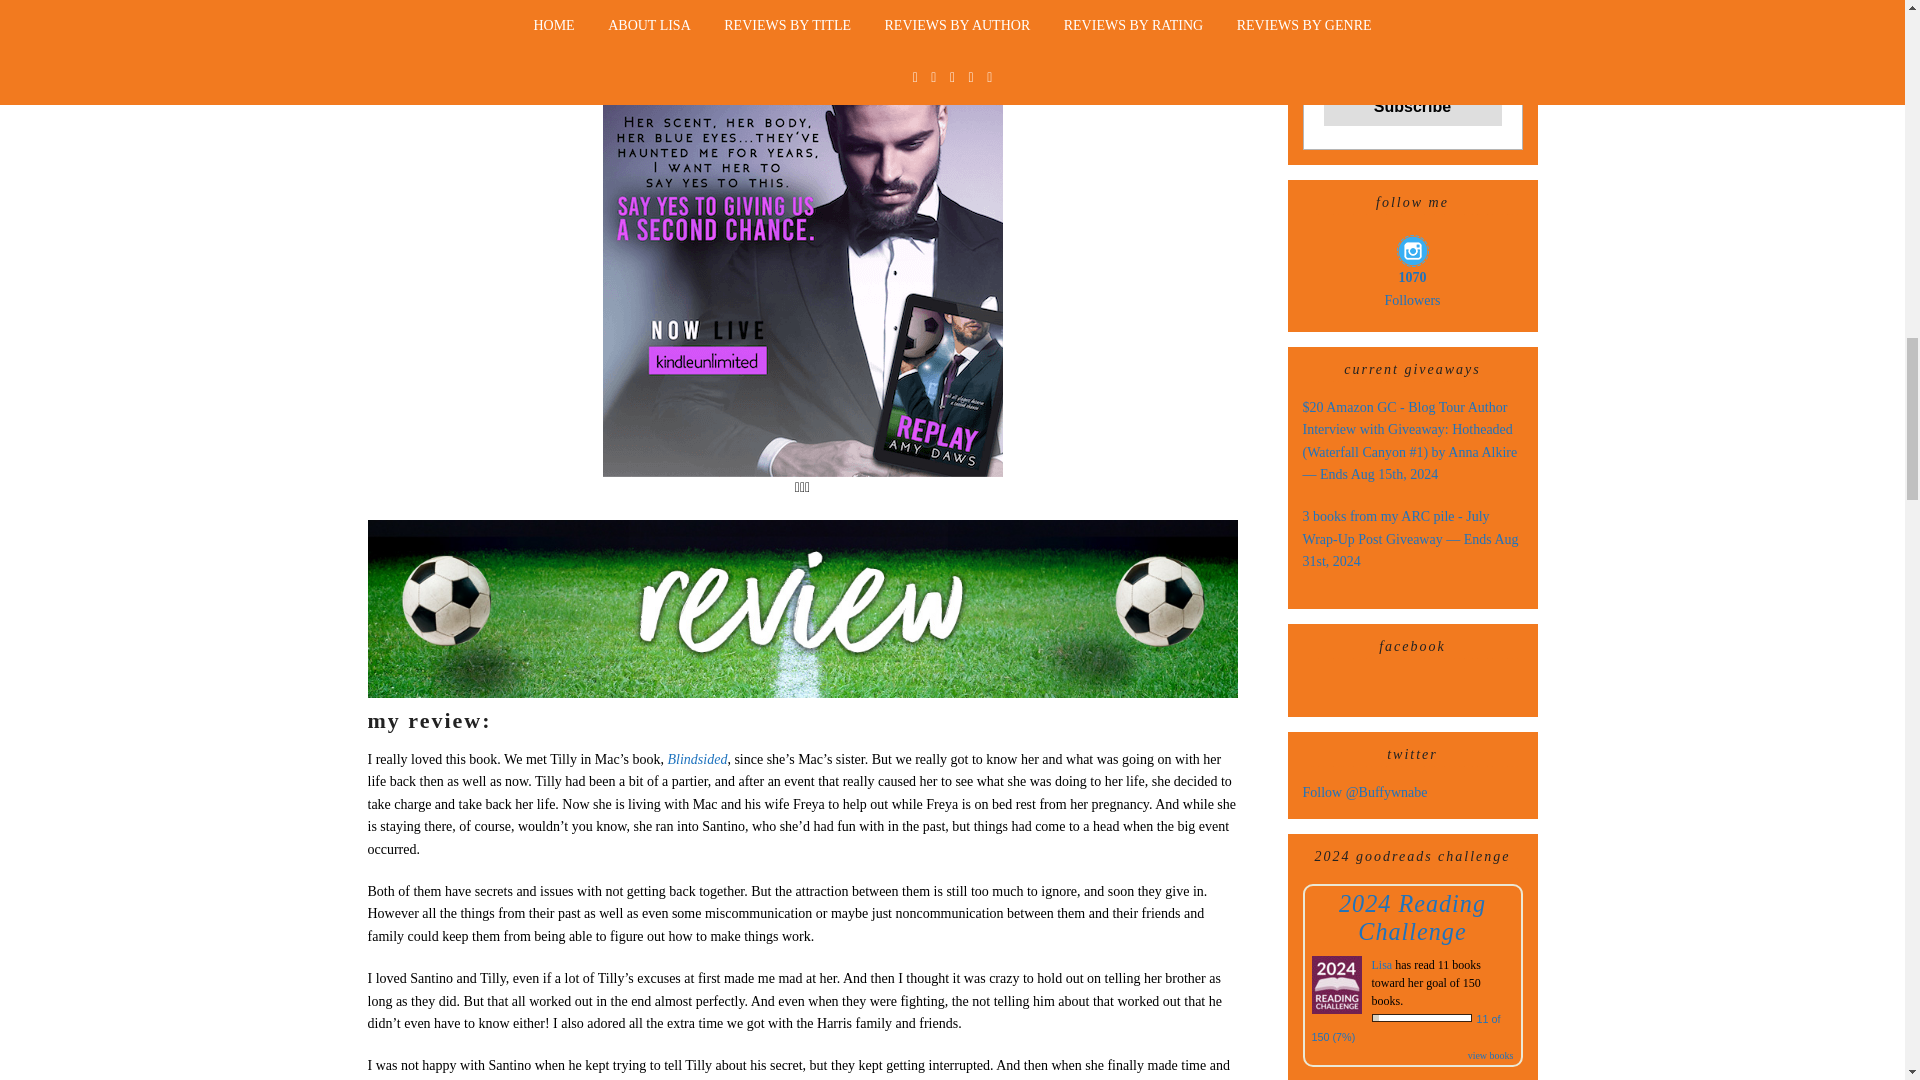 The image size is (1920, 1080). Describe the element at coordinates (1412, 106) in the screenshot. I see `Subscribe` at that location.